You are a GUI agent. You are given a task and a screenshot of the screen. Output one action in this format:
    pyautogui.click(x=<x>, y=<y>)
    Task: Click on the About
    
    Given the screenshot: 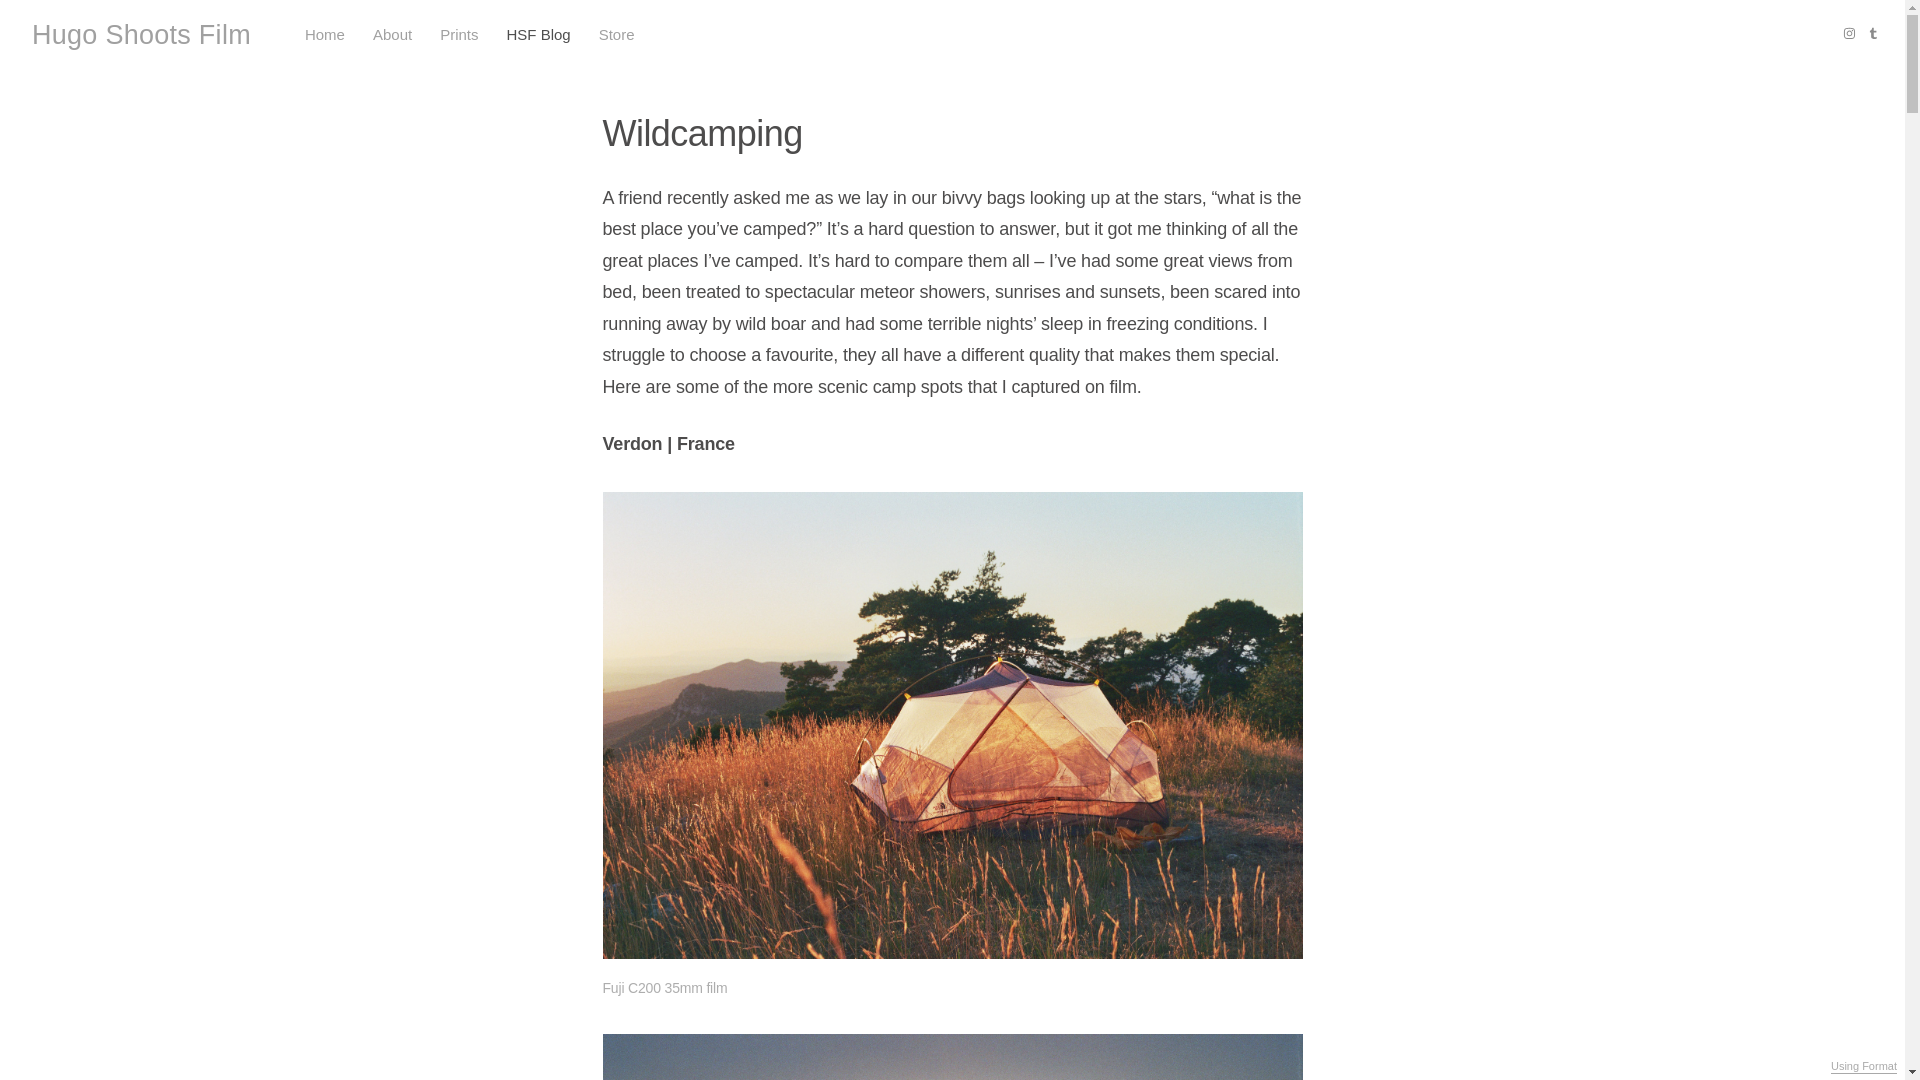 What is the action you would take?
    pyautogui.click(x=392, y=36)
    